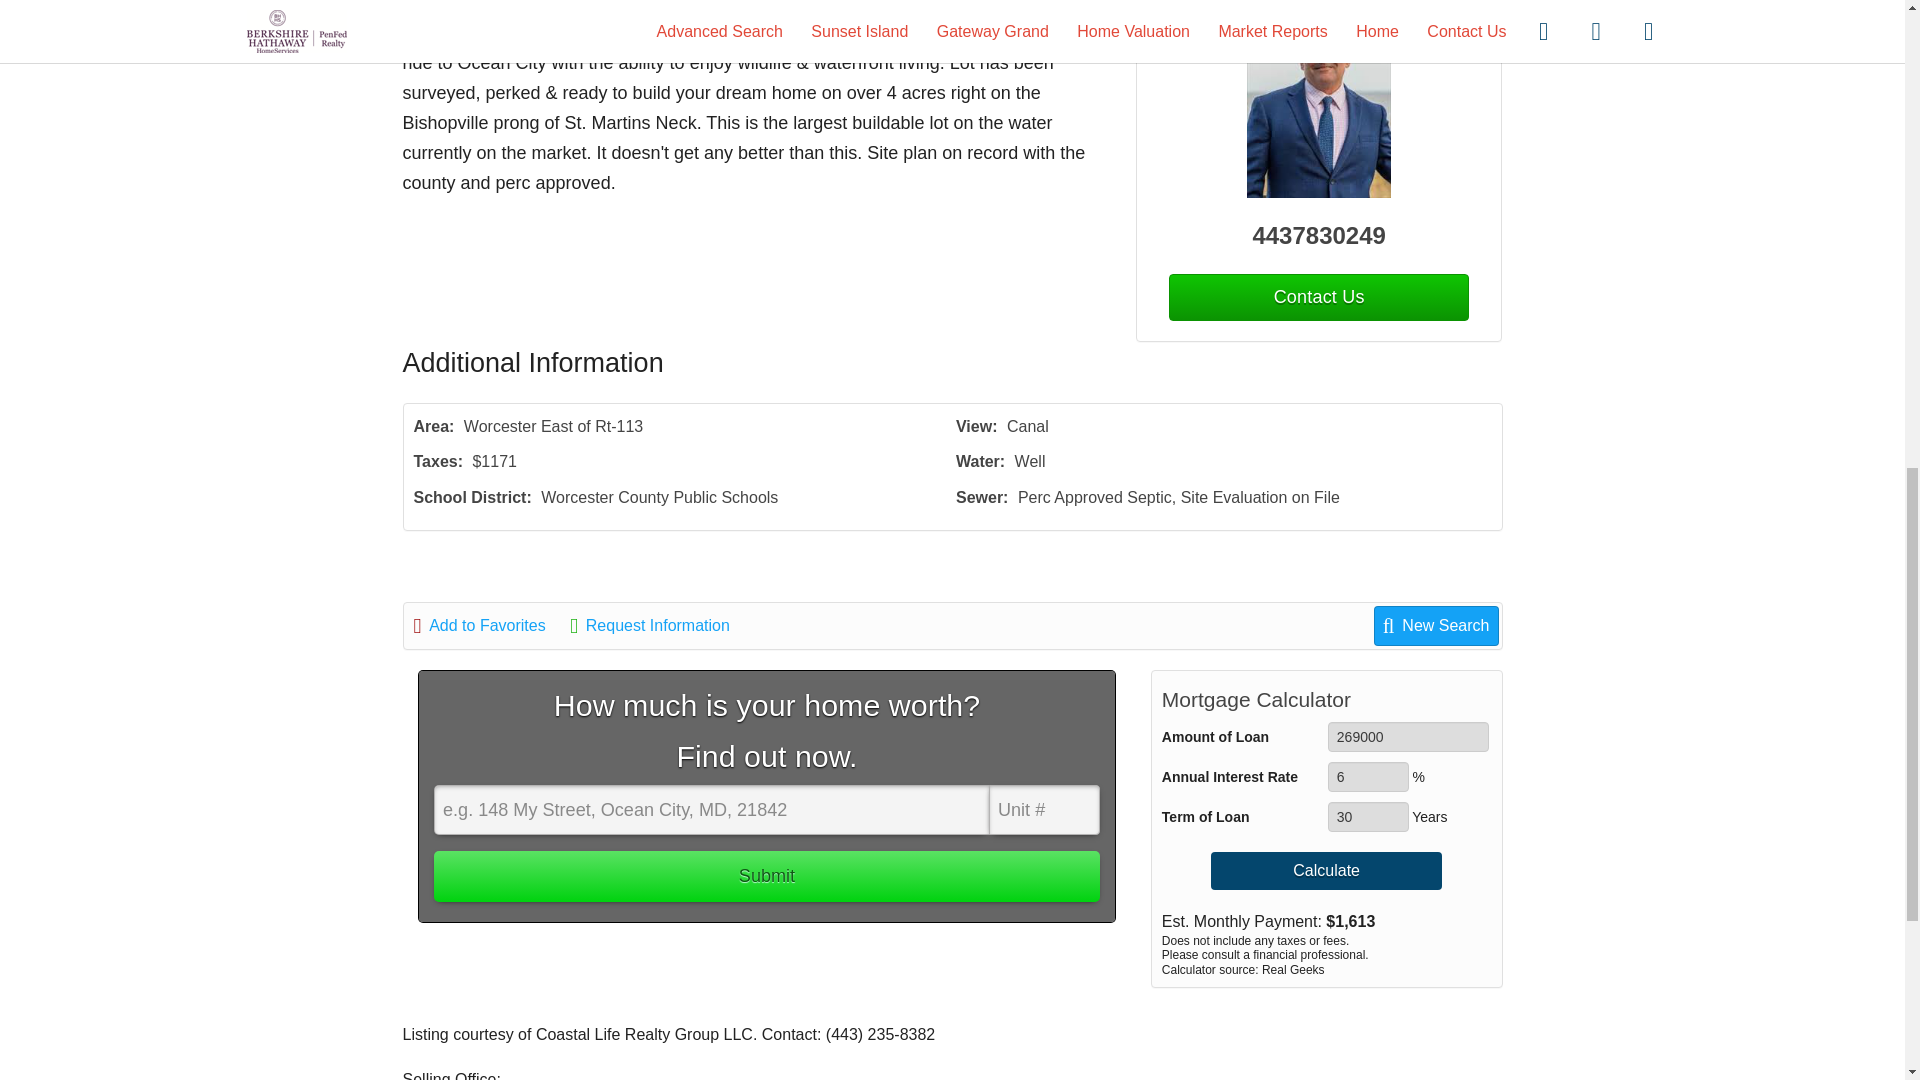  What do you see at coordinates (1408, 736) in the screenshot?
I see `269000` at bounding box center [1408, 736].